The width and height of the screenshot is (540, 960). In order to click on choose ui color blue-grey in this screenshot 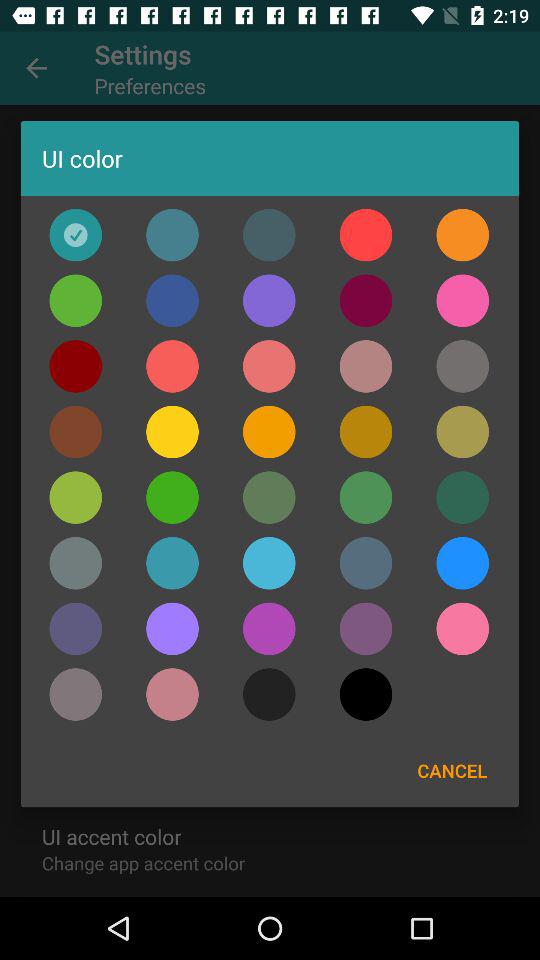, I will do `click(366, 563)`.